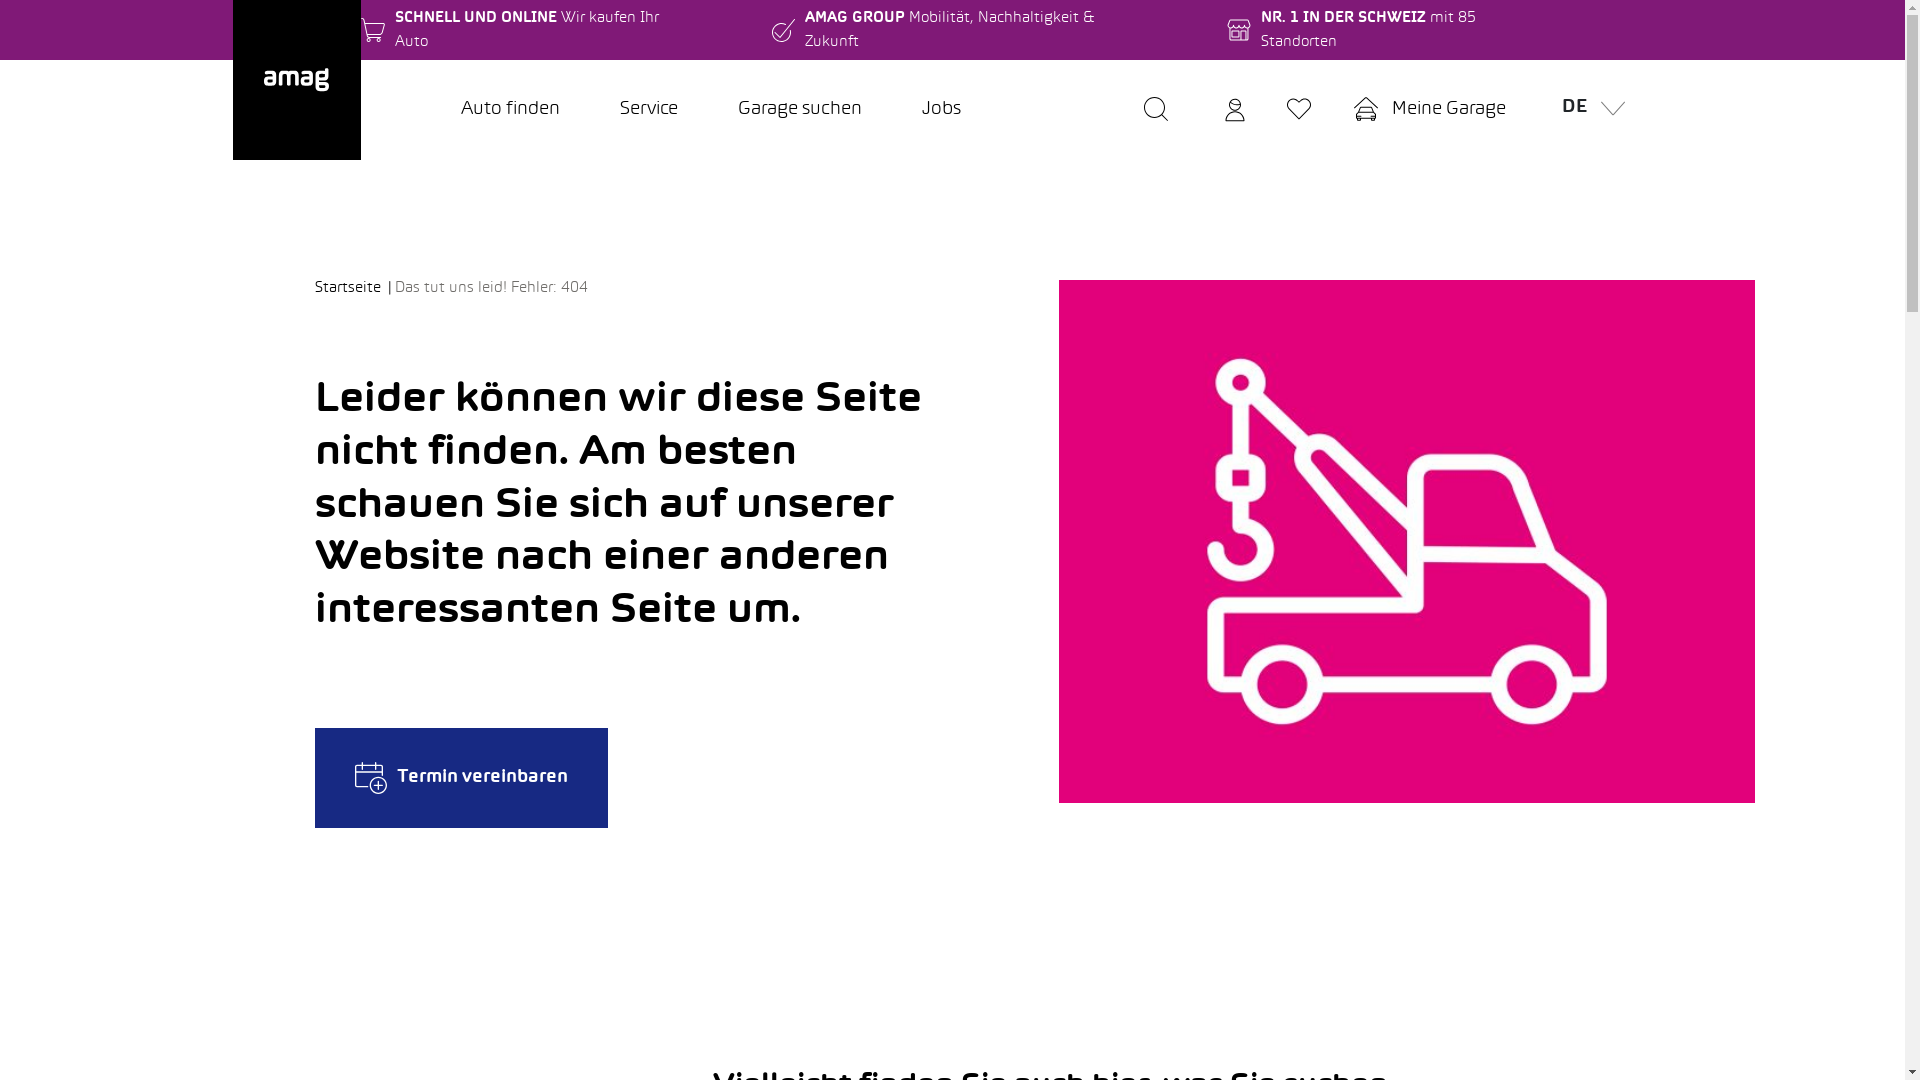  I want to click on Service, so click(649, 110).